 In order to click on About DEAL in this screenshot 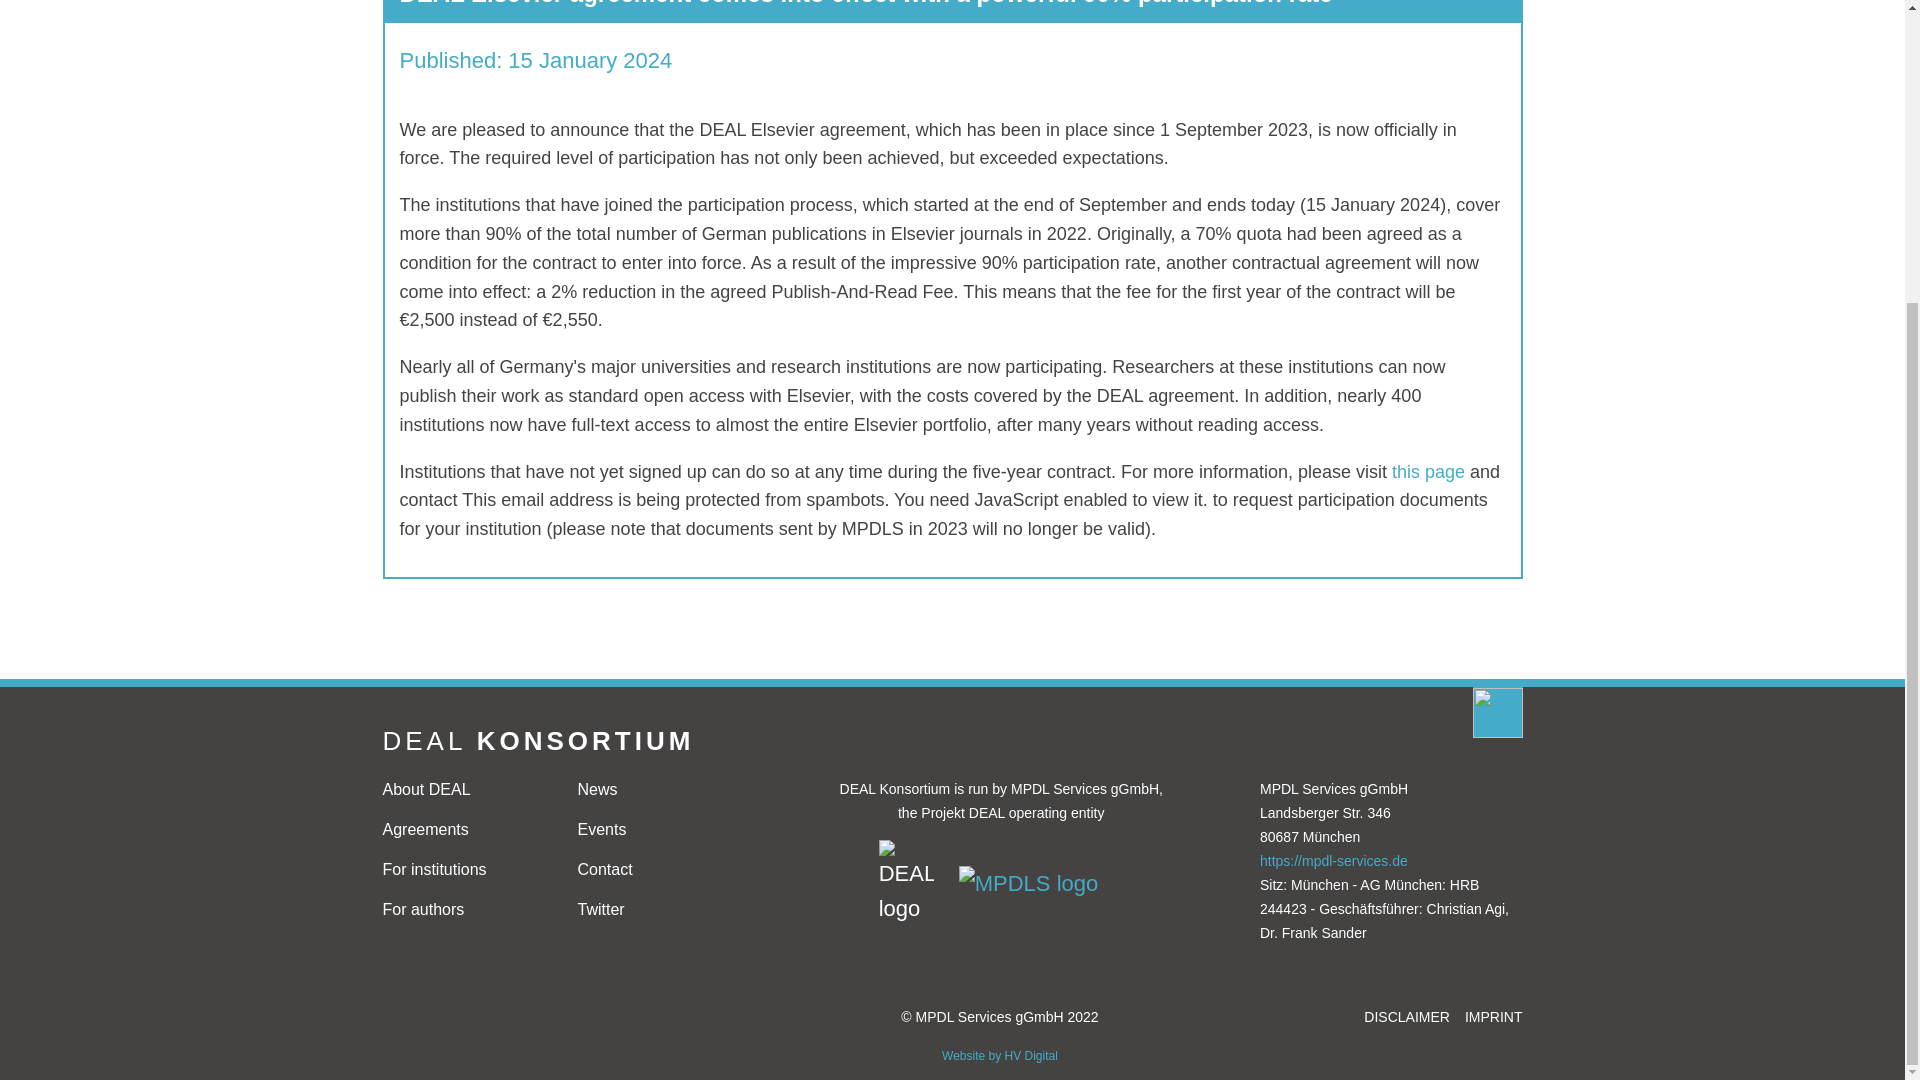, I will do `click(464, 790)`.